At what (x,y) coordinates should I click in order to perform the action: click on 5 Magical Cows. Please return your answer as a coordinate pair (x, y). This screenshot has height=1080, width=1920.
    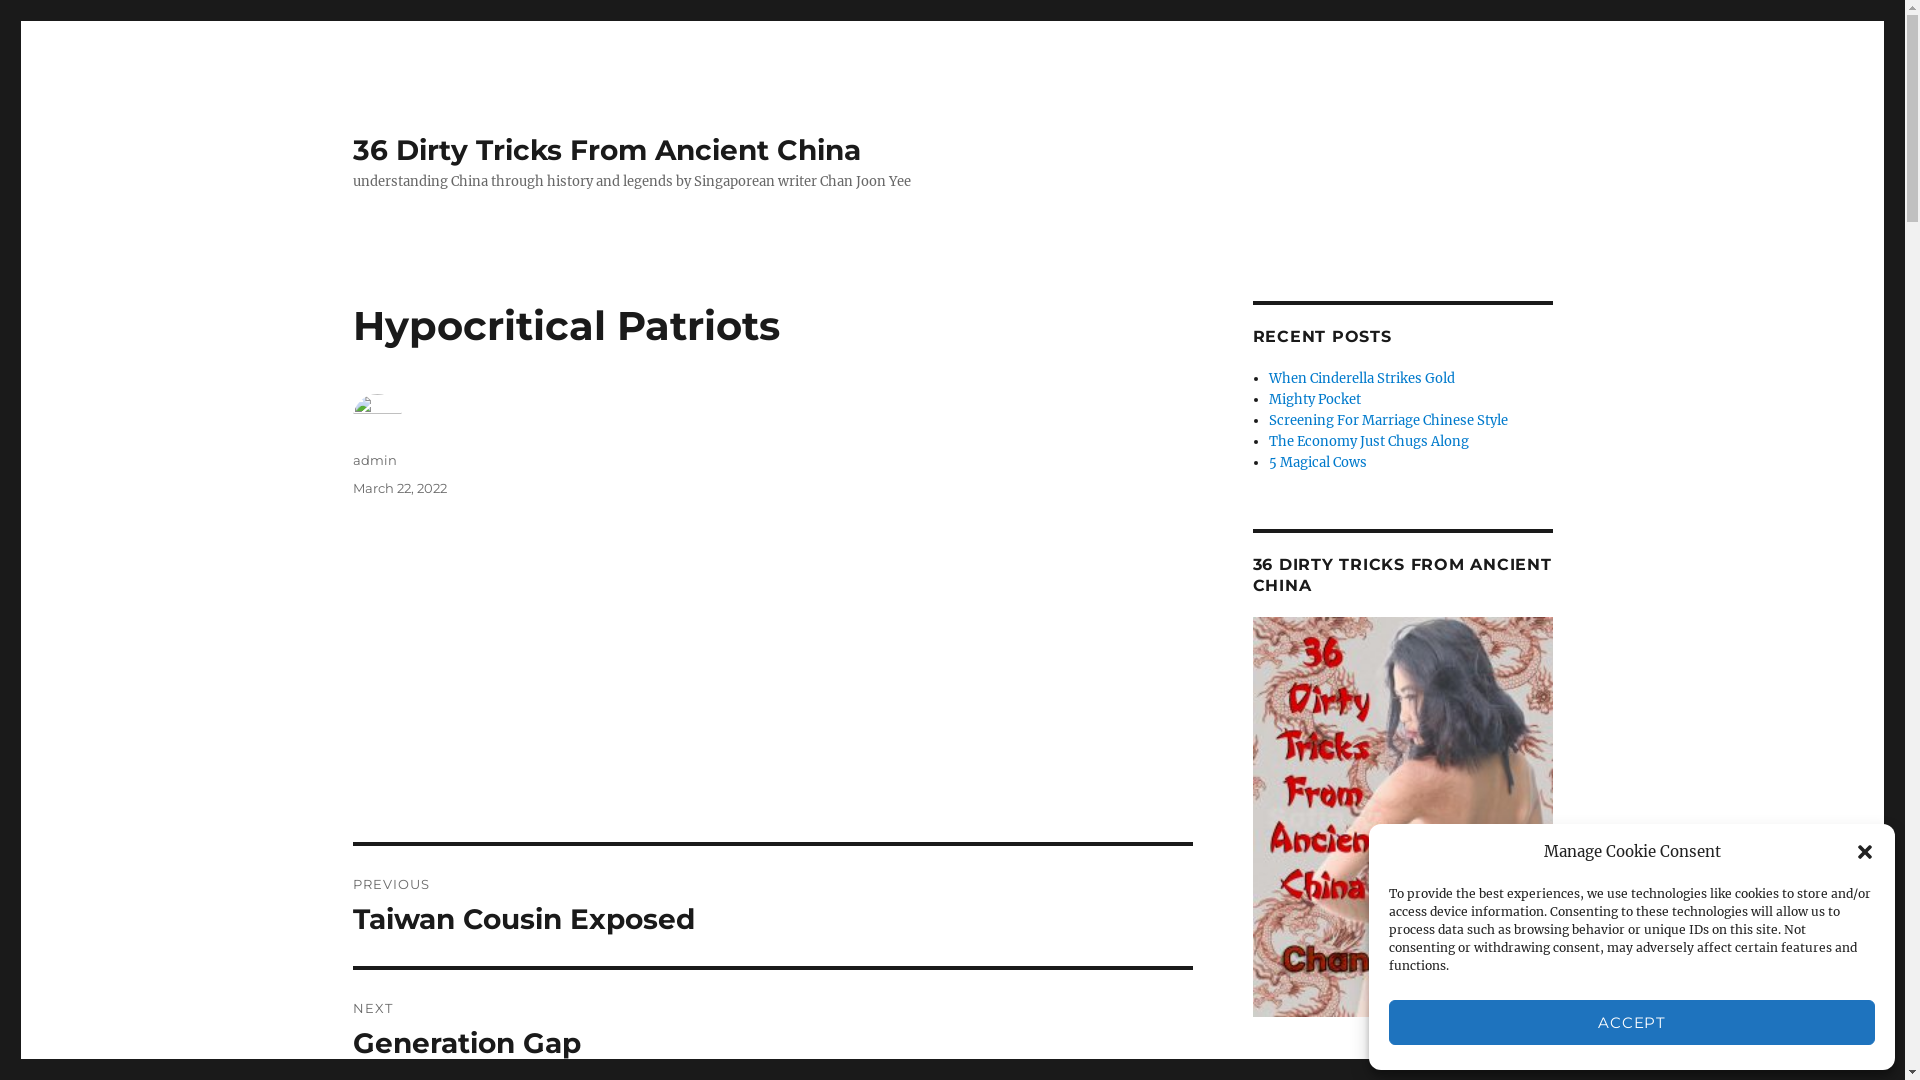
    Looking at the image, I should click on (1318, 462).